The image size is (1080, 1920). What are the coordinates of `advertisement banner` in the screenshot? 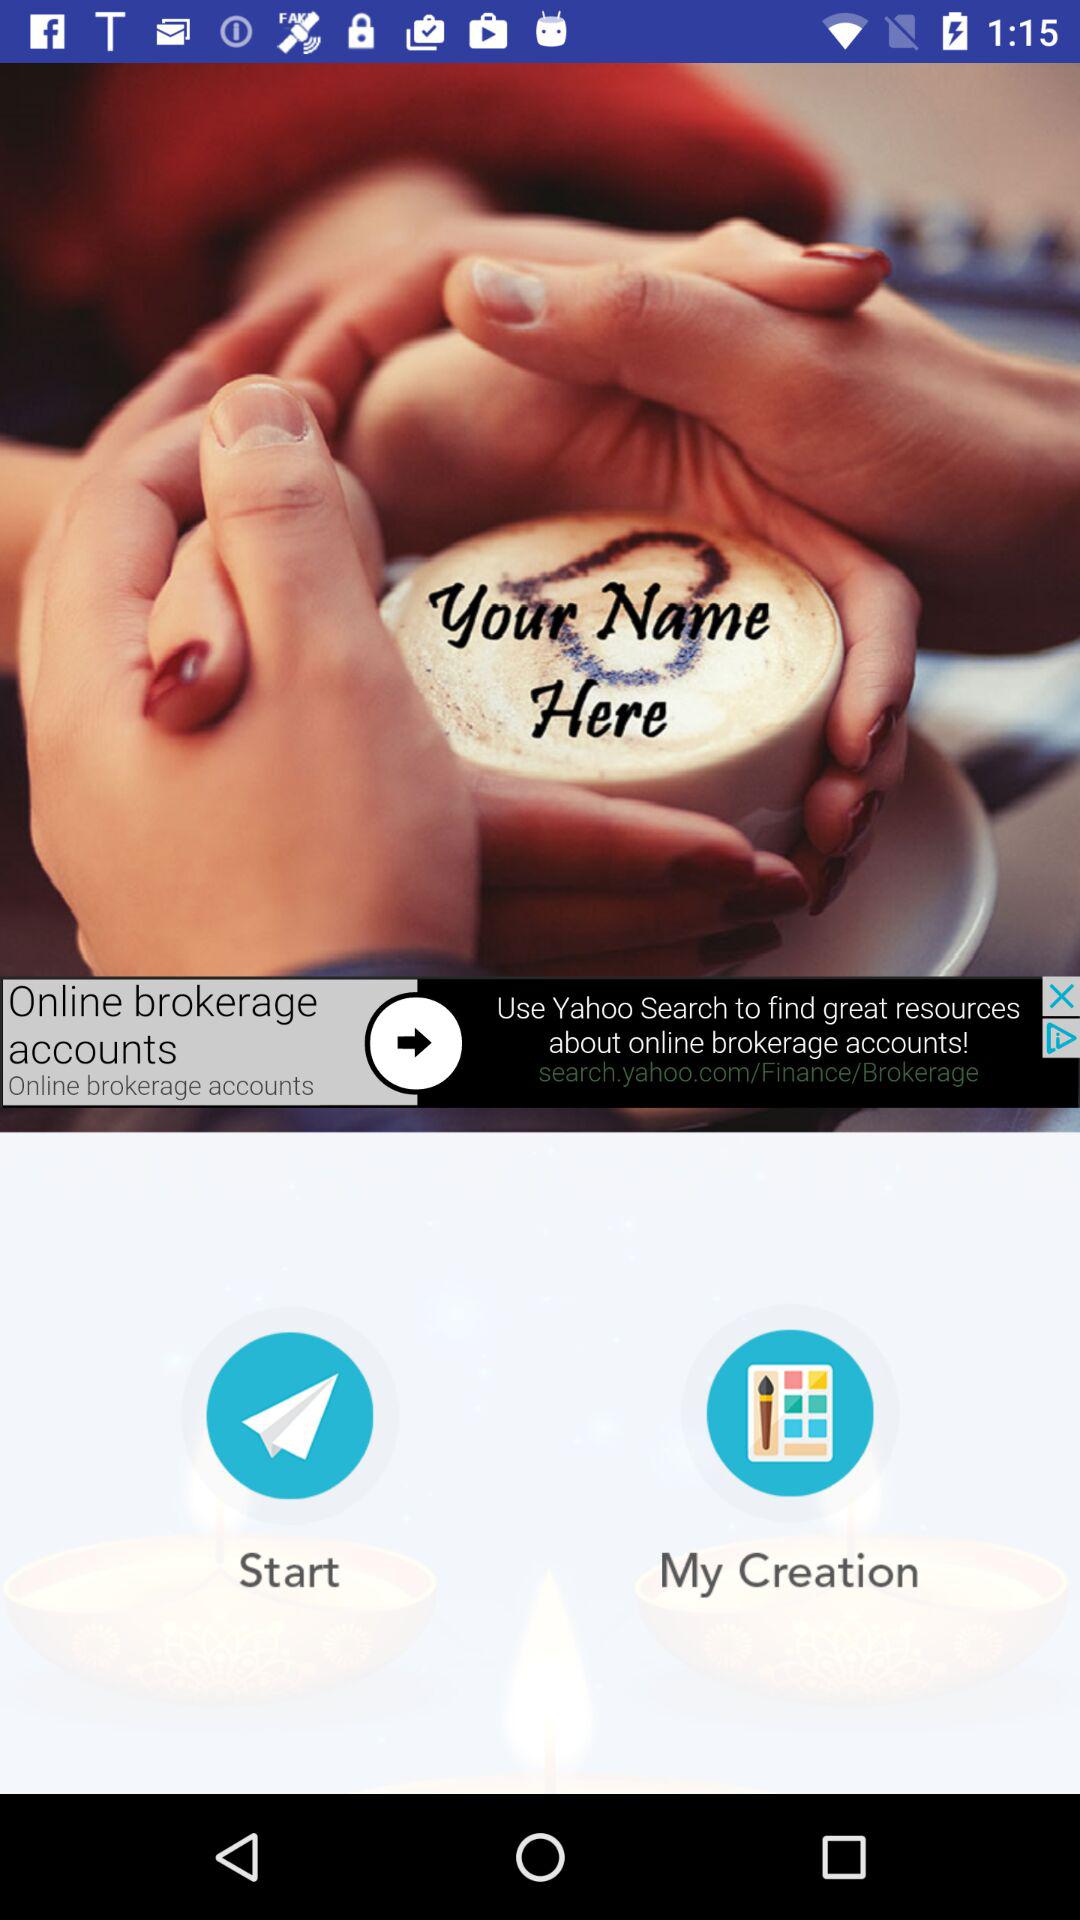 It's located at (540, 1042).